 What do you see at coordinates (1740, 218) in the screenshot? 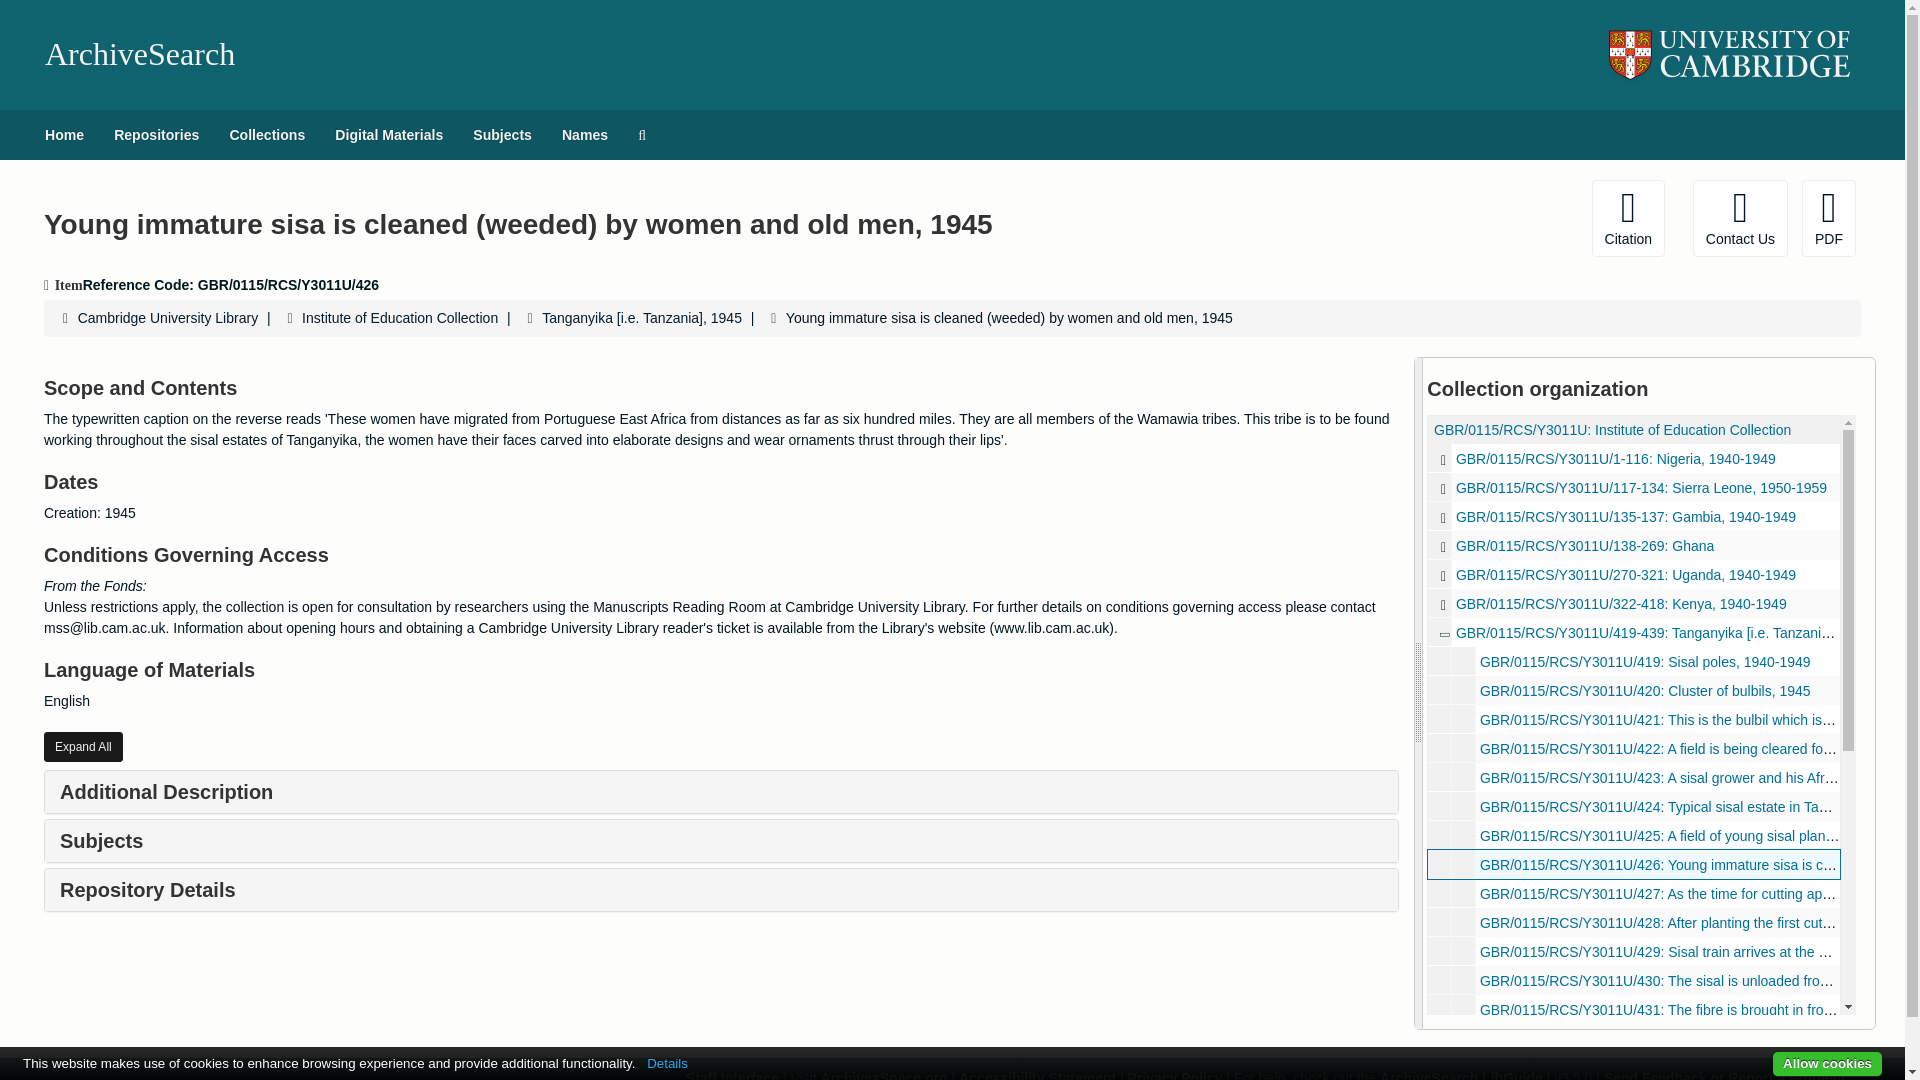
I see `Contact Us` at bounding box center [1740, 218].